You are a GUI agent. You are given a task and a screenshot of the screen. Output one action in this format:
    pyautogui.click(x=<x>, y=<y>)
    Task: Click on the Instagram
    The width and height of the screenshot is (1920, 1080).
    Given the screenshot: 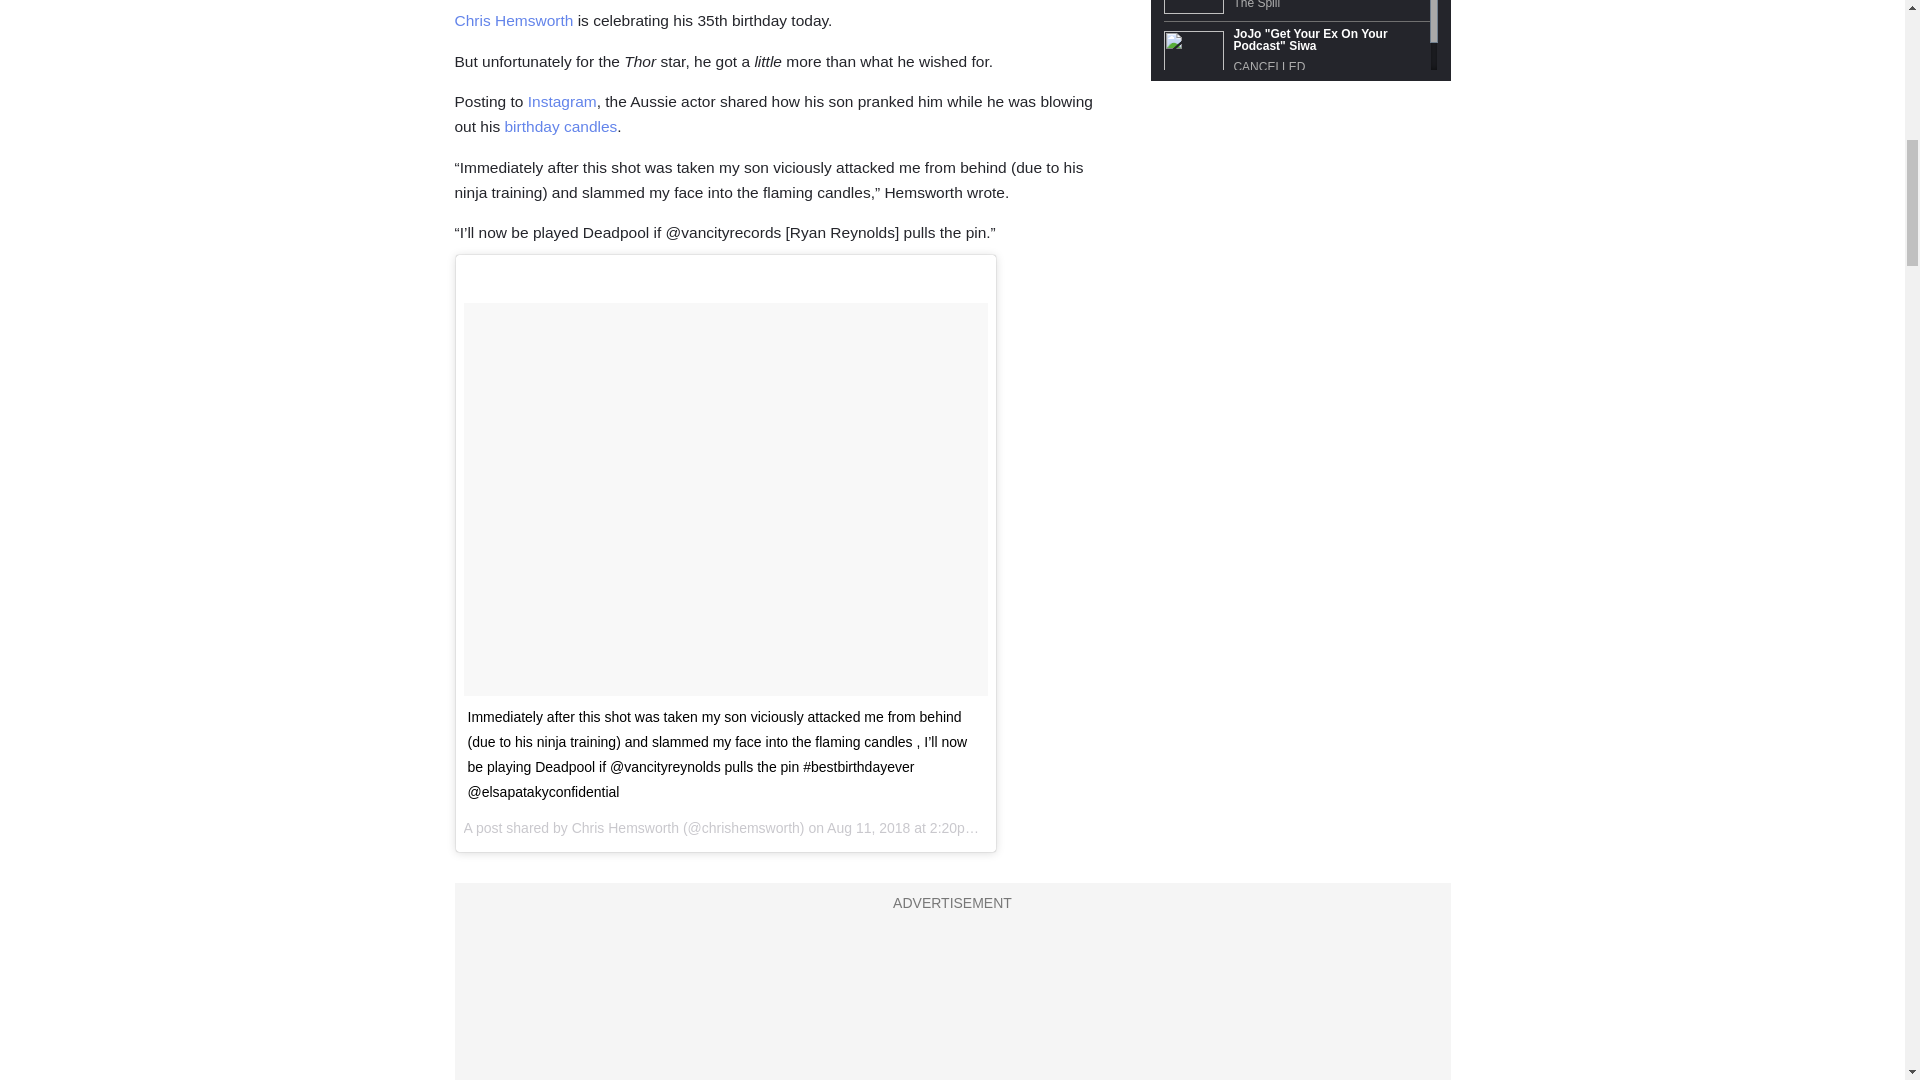 What is the action you would take?
    pyautogui.click(x=562, y=101)
    